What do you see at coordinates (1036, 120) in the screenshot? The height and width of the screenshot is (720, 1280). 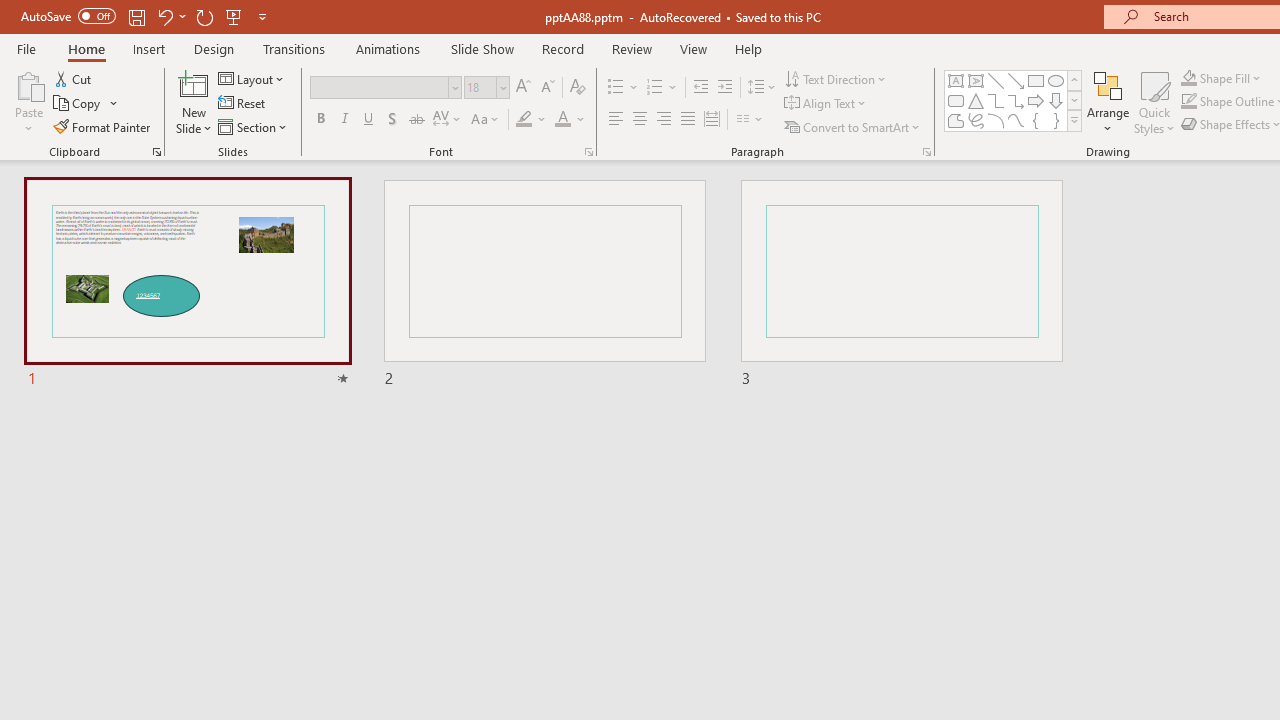 I see `Left Brace` at bounding box center [1036, 120].